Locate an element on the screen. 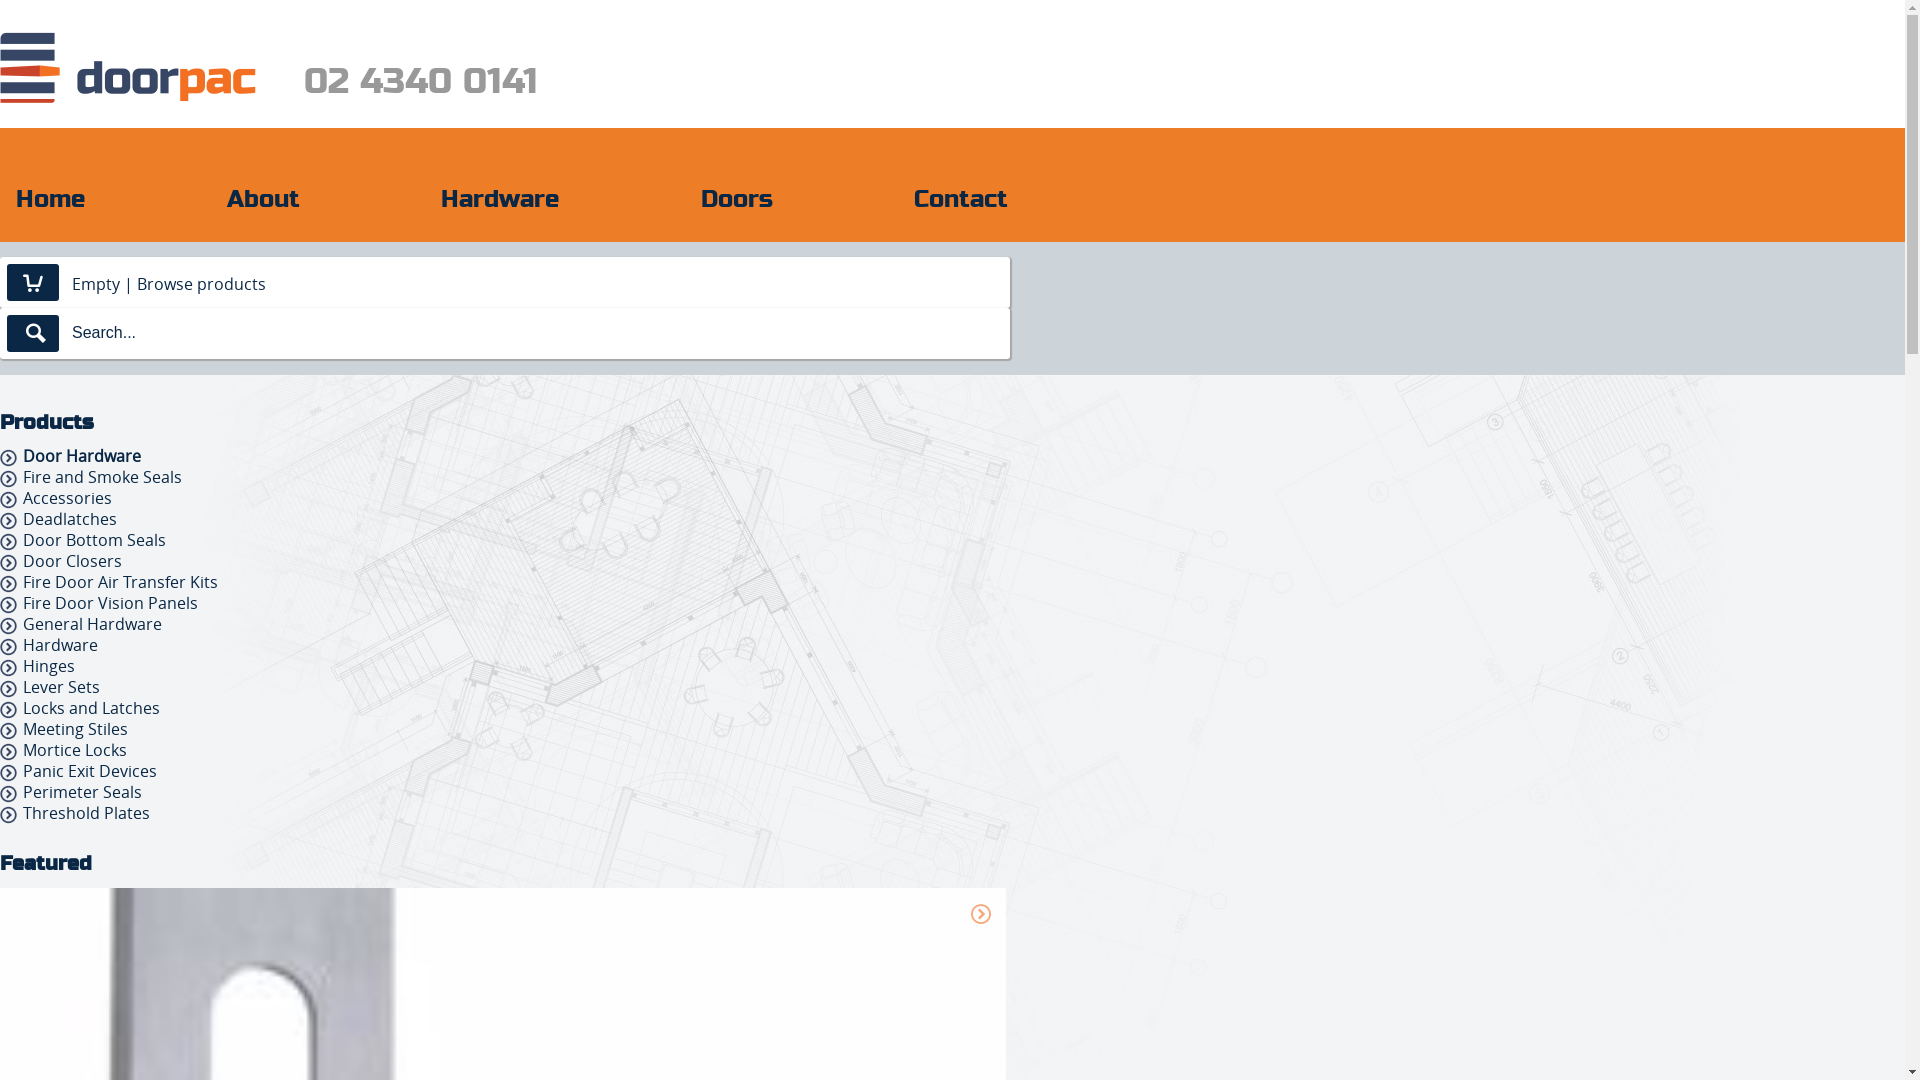 This screenshot has width=1920, height=1080. Doorpac is located at coordinates (128, 68).